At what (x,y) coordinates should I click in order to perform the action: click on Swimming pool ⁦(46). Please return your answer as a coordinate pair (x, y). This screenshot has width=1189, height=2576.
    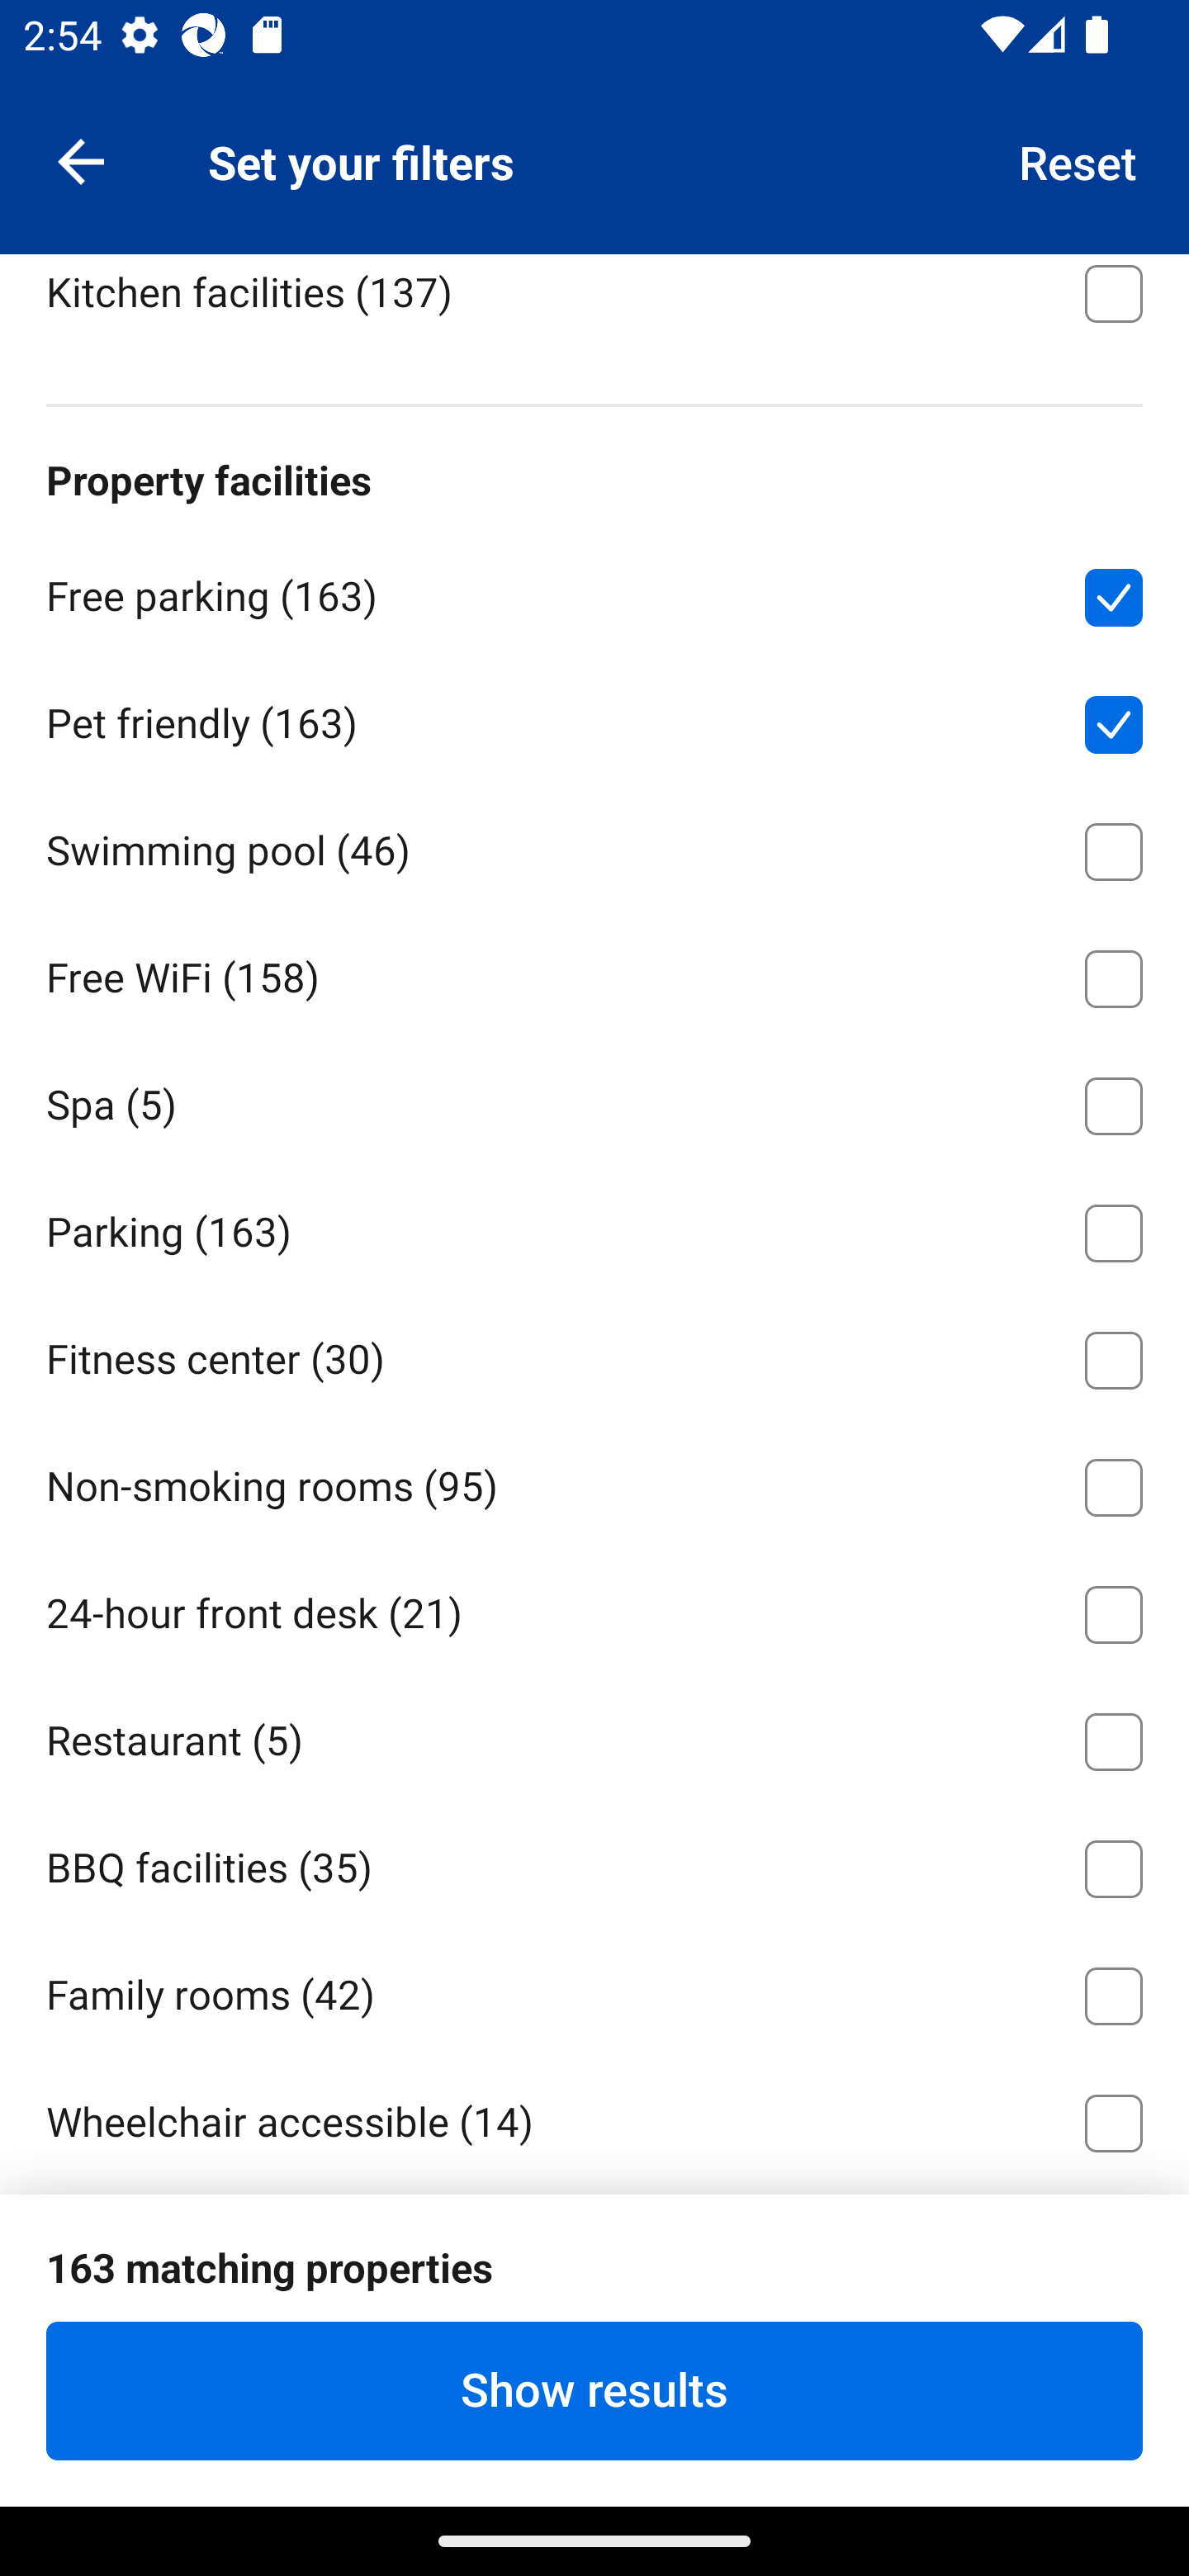
    Looking at the image, I should click on (594, 845).